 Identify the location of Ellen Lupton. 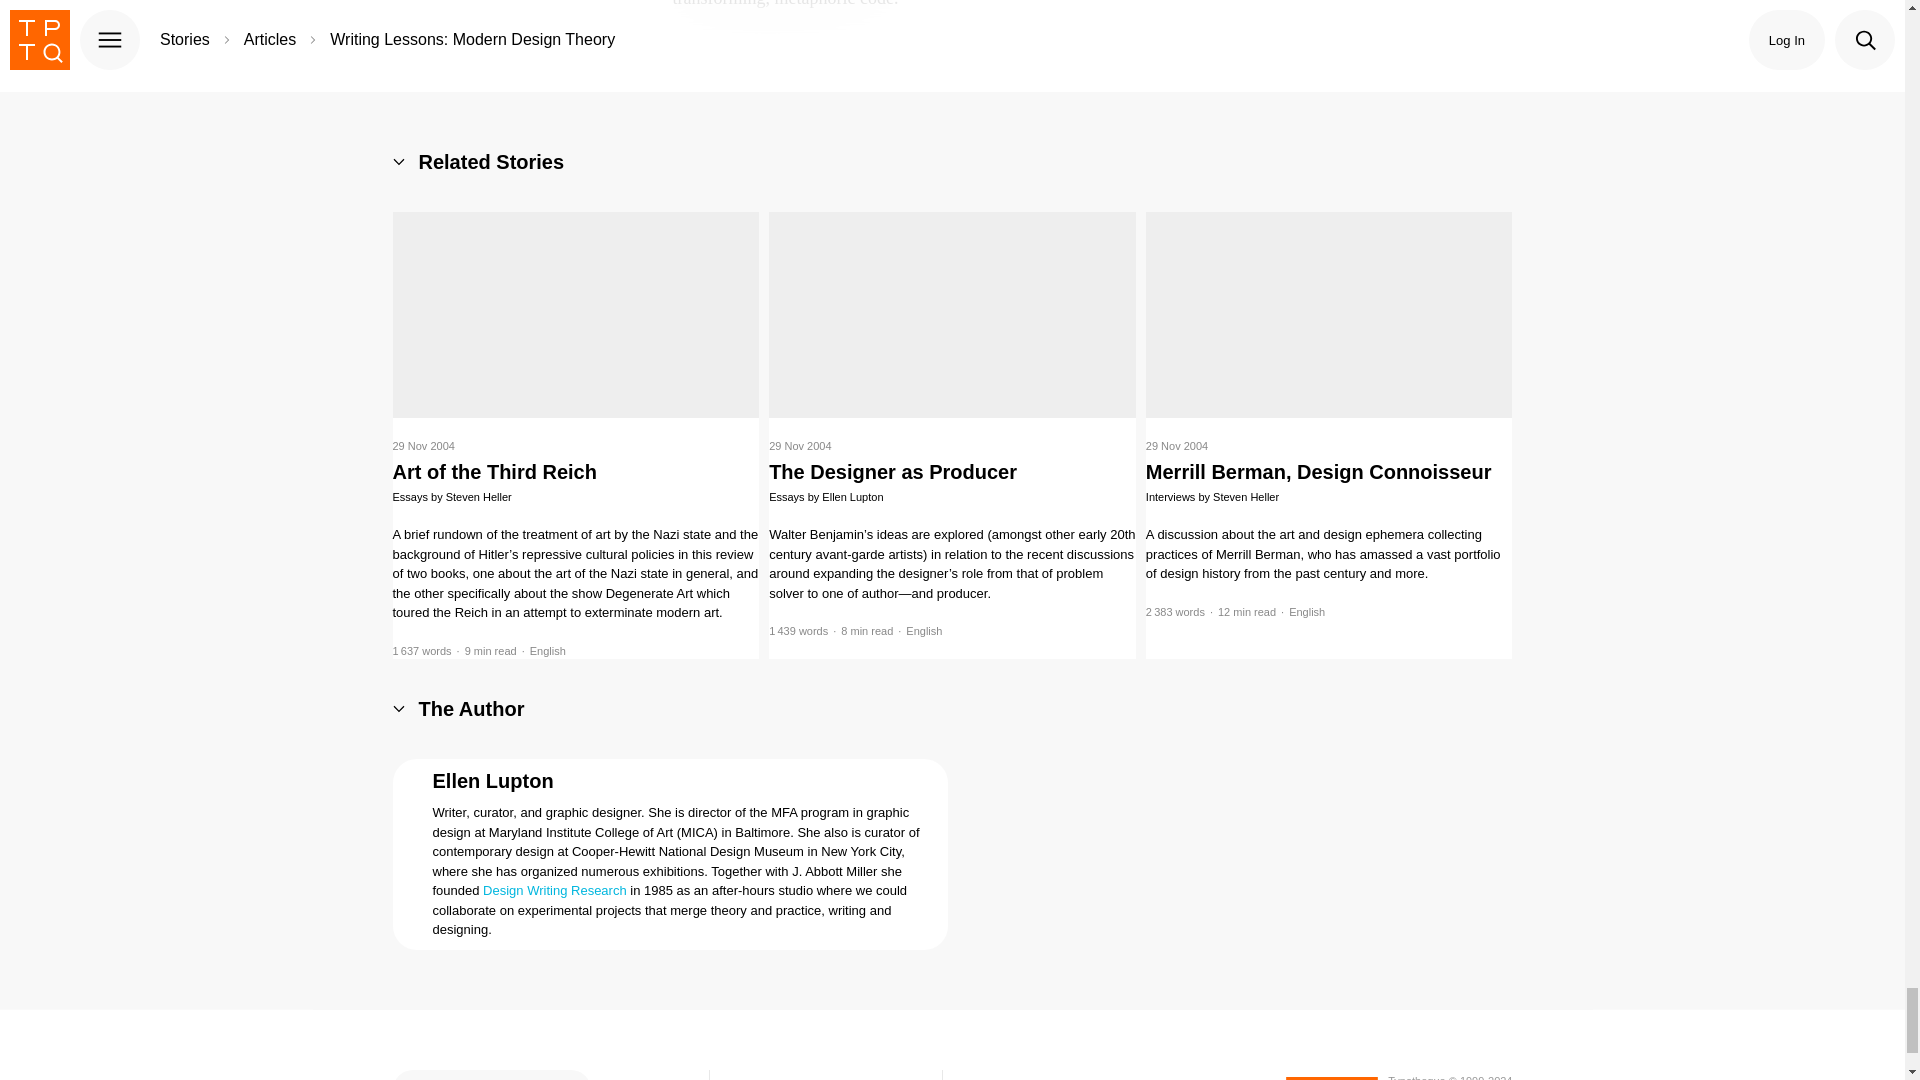
(492, 780).